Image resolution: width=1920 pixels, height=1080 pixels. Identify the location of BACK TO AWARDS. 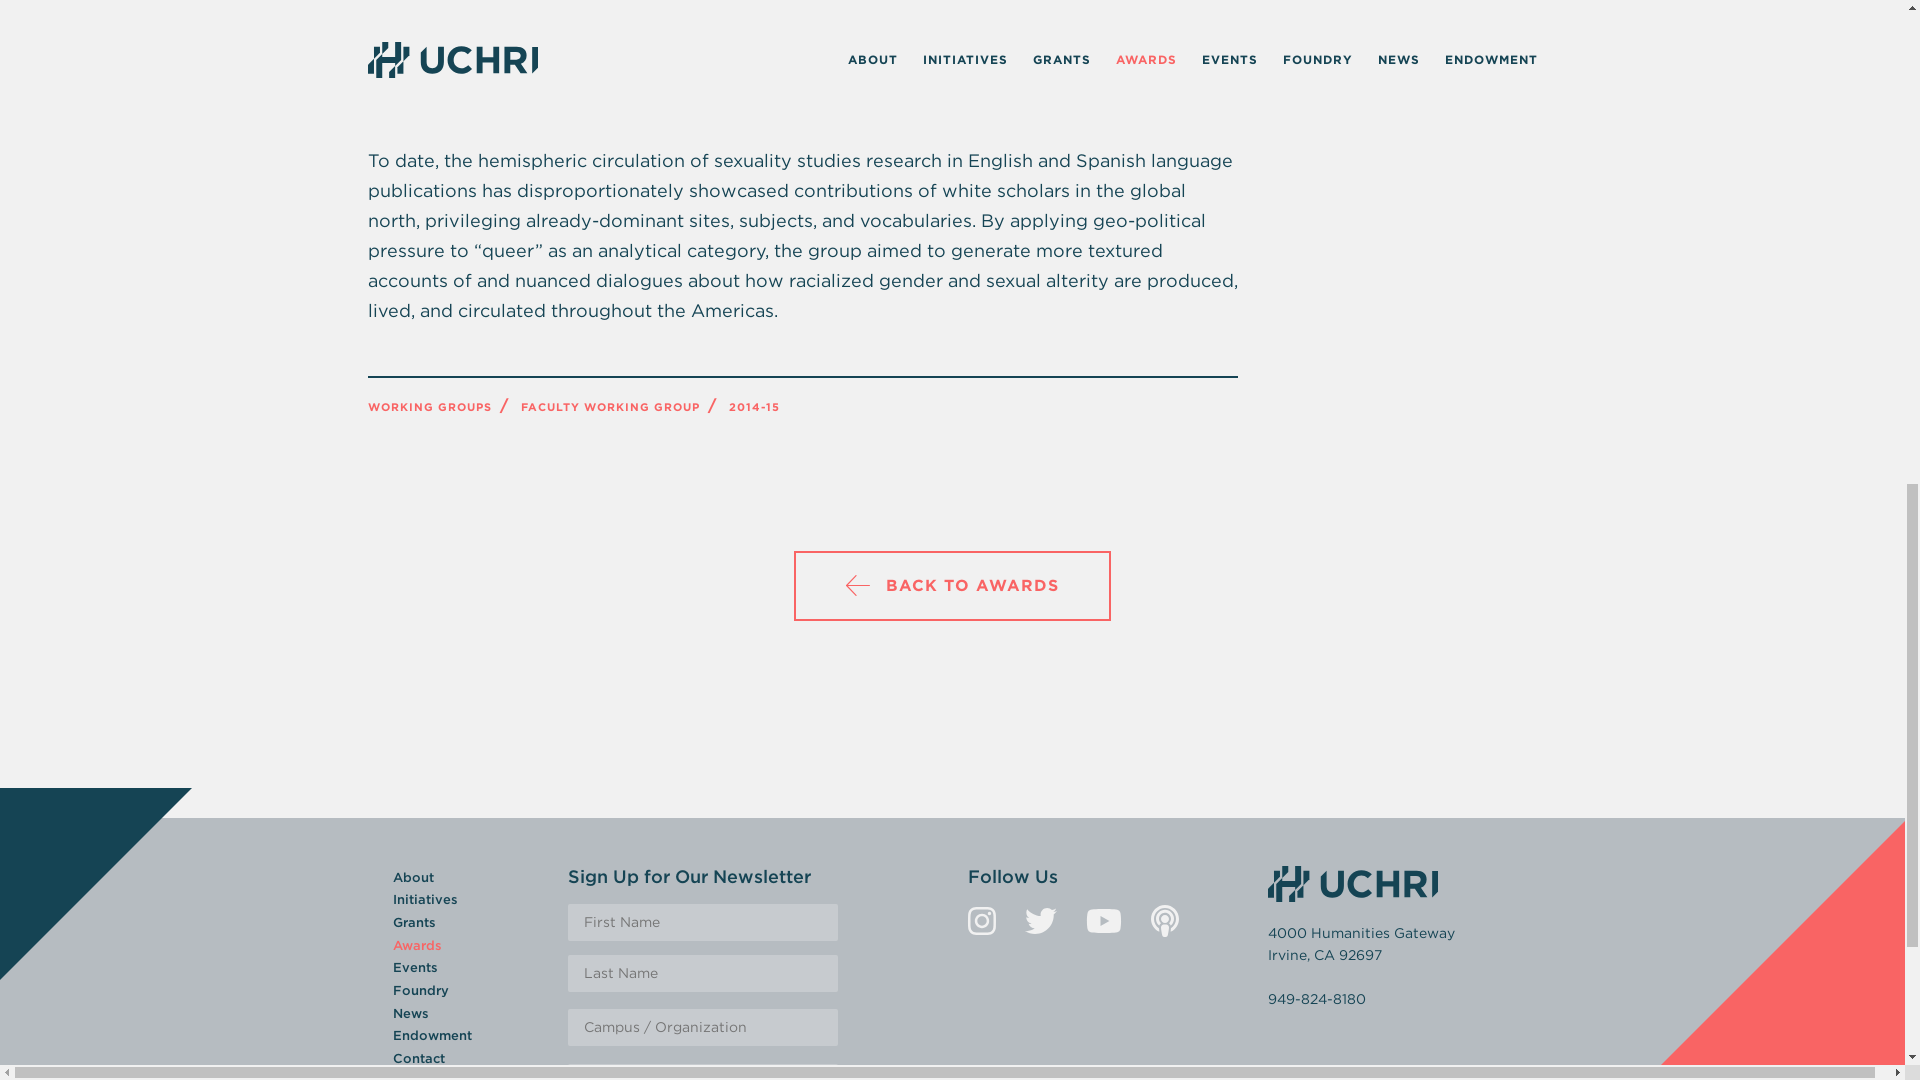
(952, 586).